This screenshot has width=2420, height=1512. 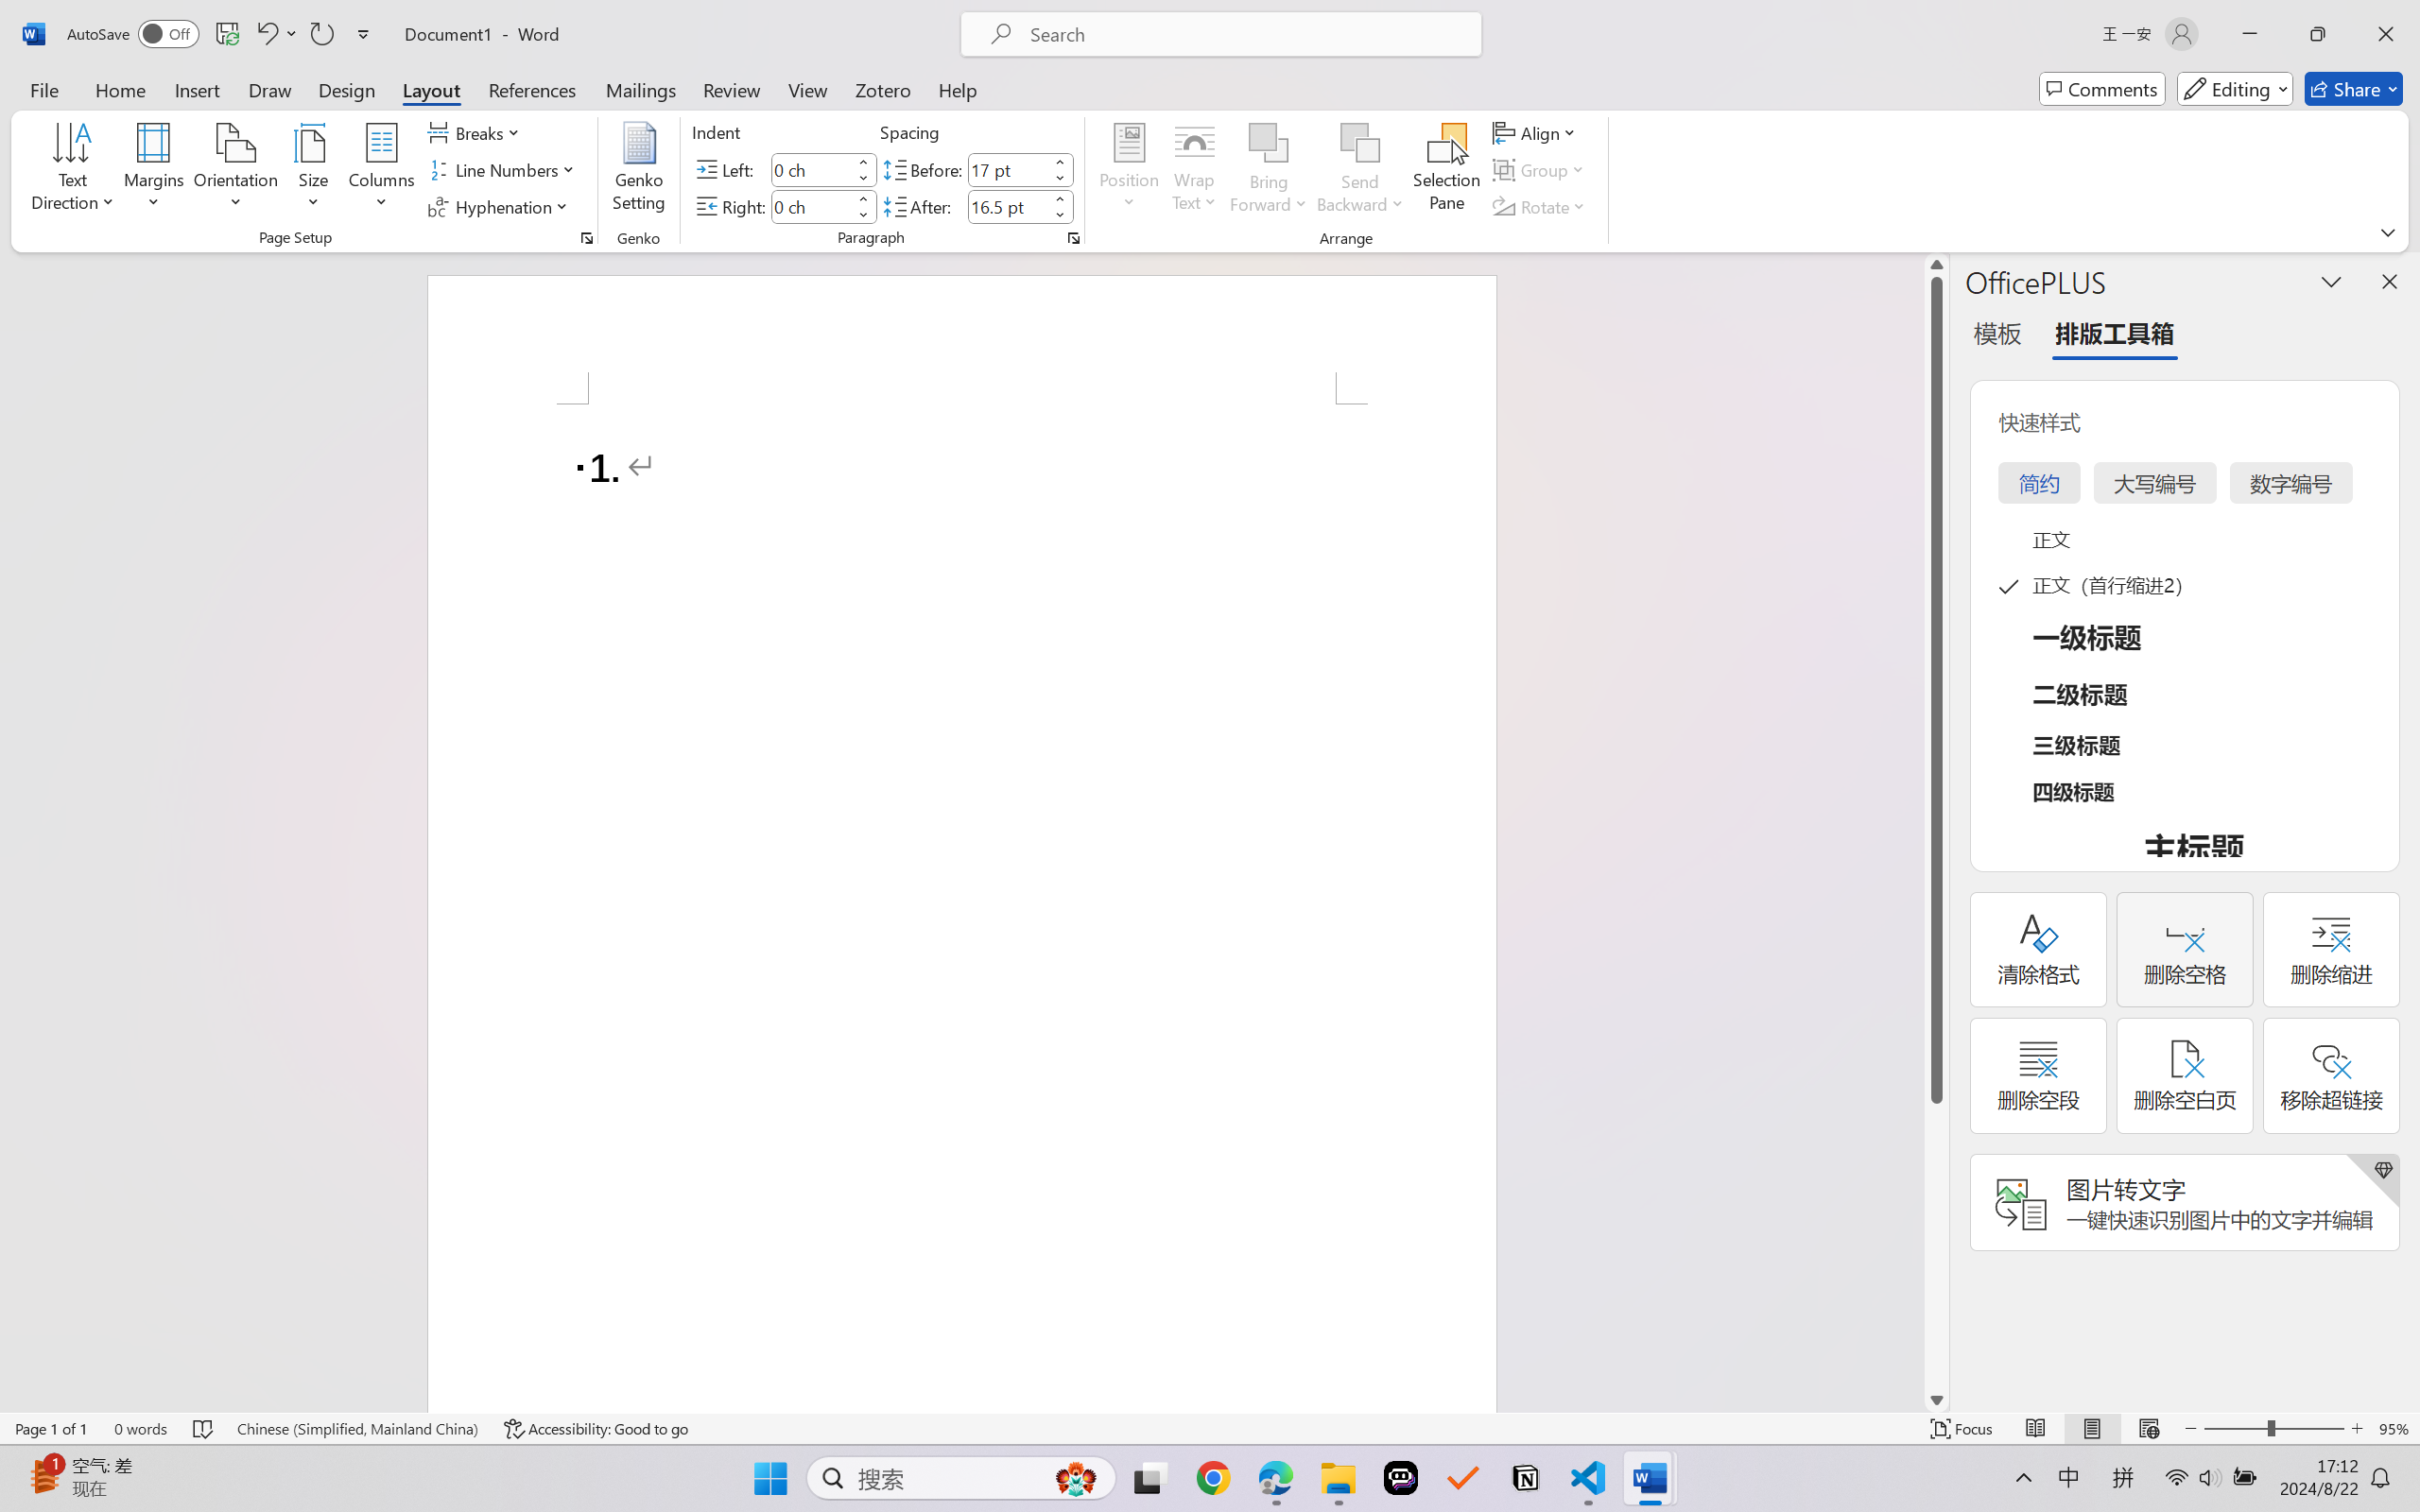 I want to click on Rotate, so click(x=1541, y=206).